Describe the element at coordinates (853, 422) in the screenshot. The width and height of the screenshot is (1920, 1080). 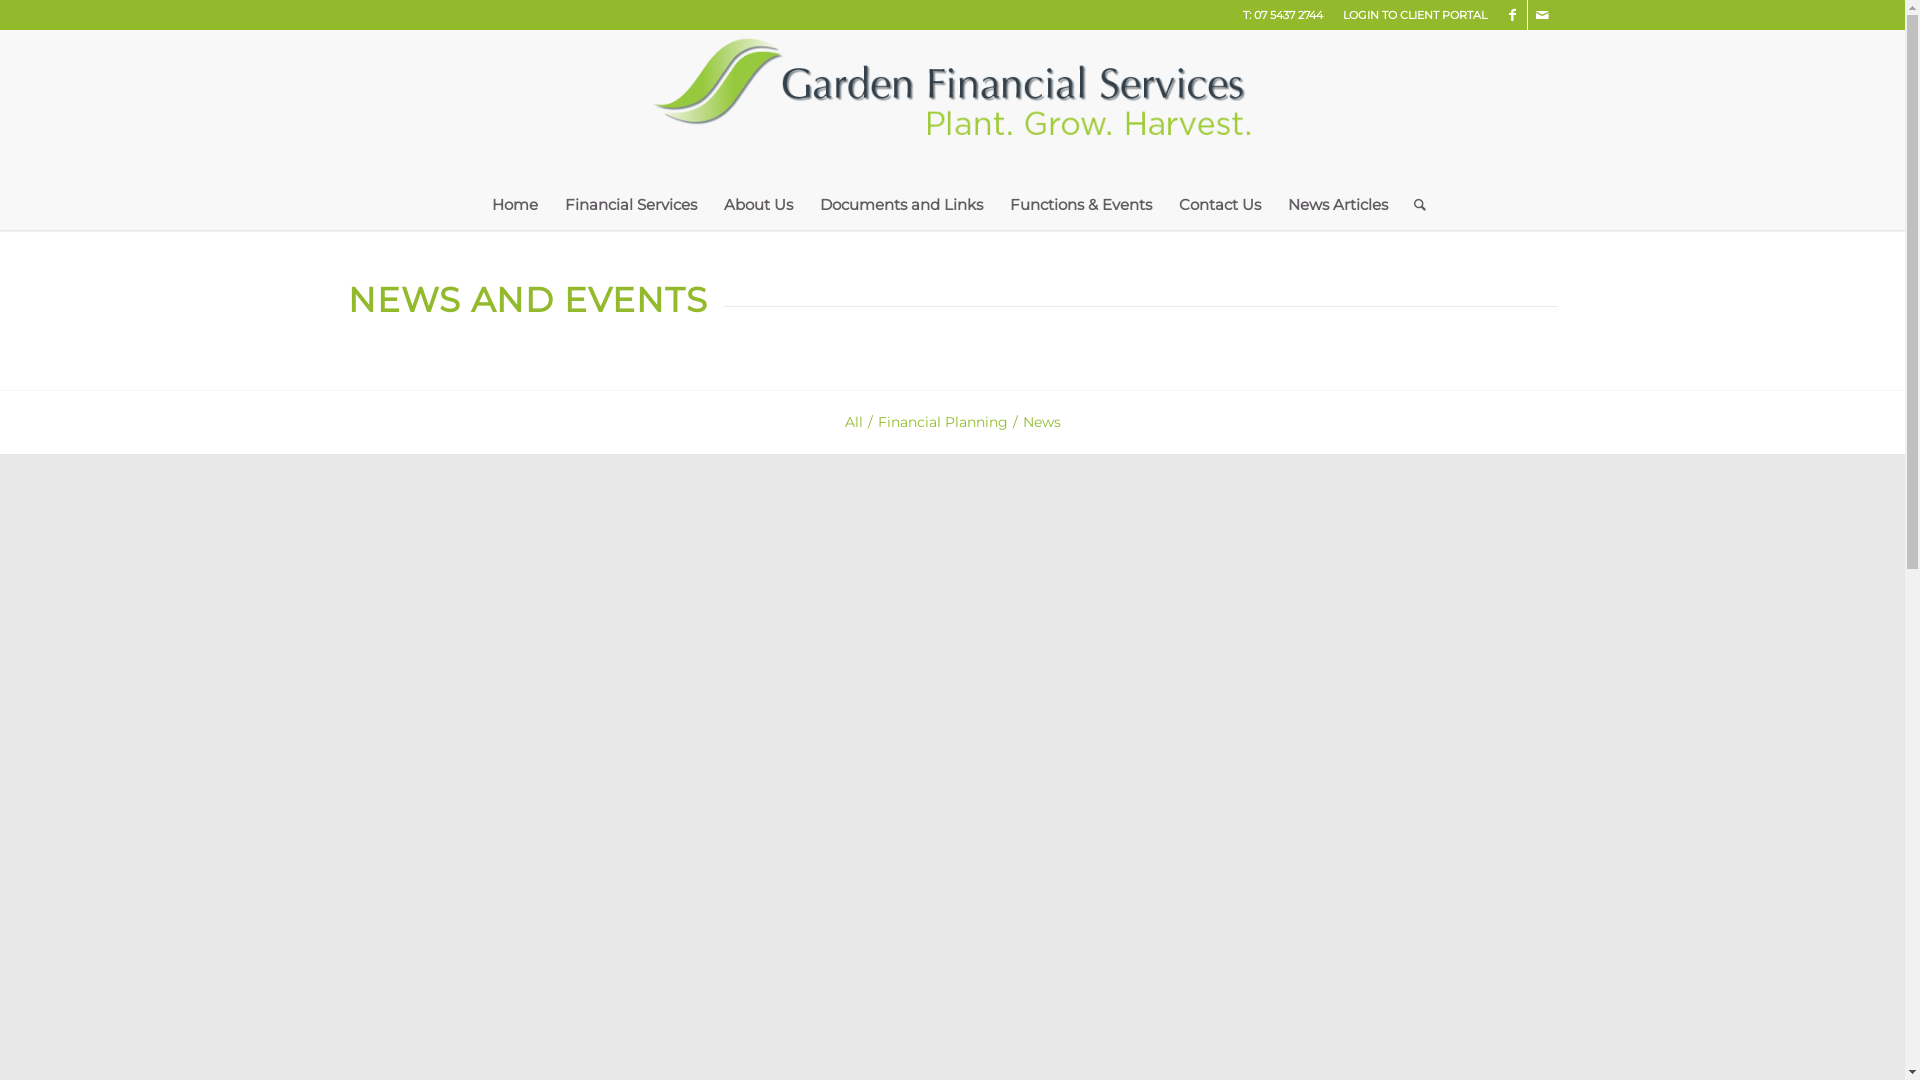
I see `All` at that location.